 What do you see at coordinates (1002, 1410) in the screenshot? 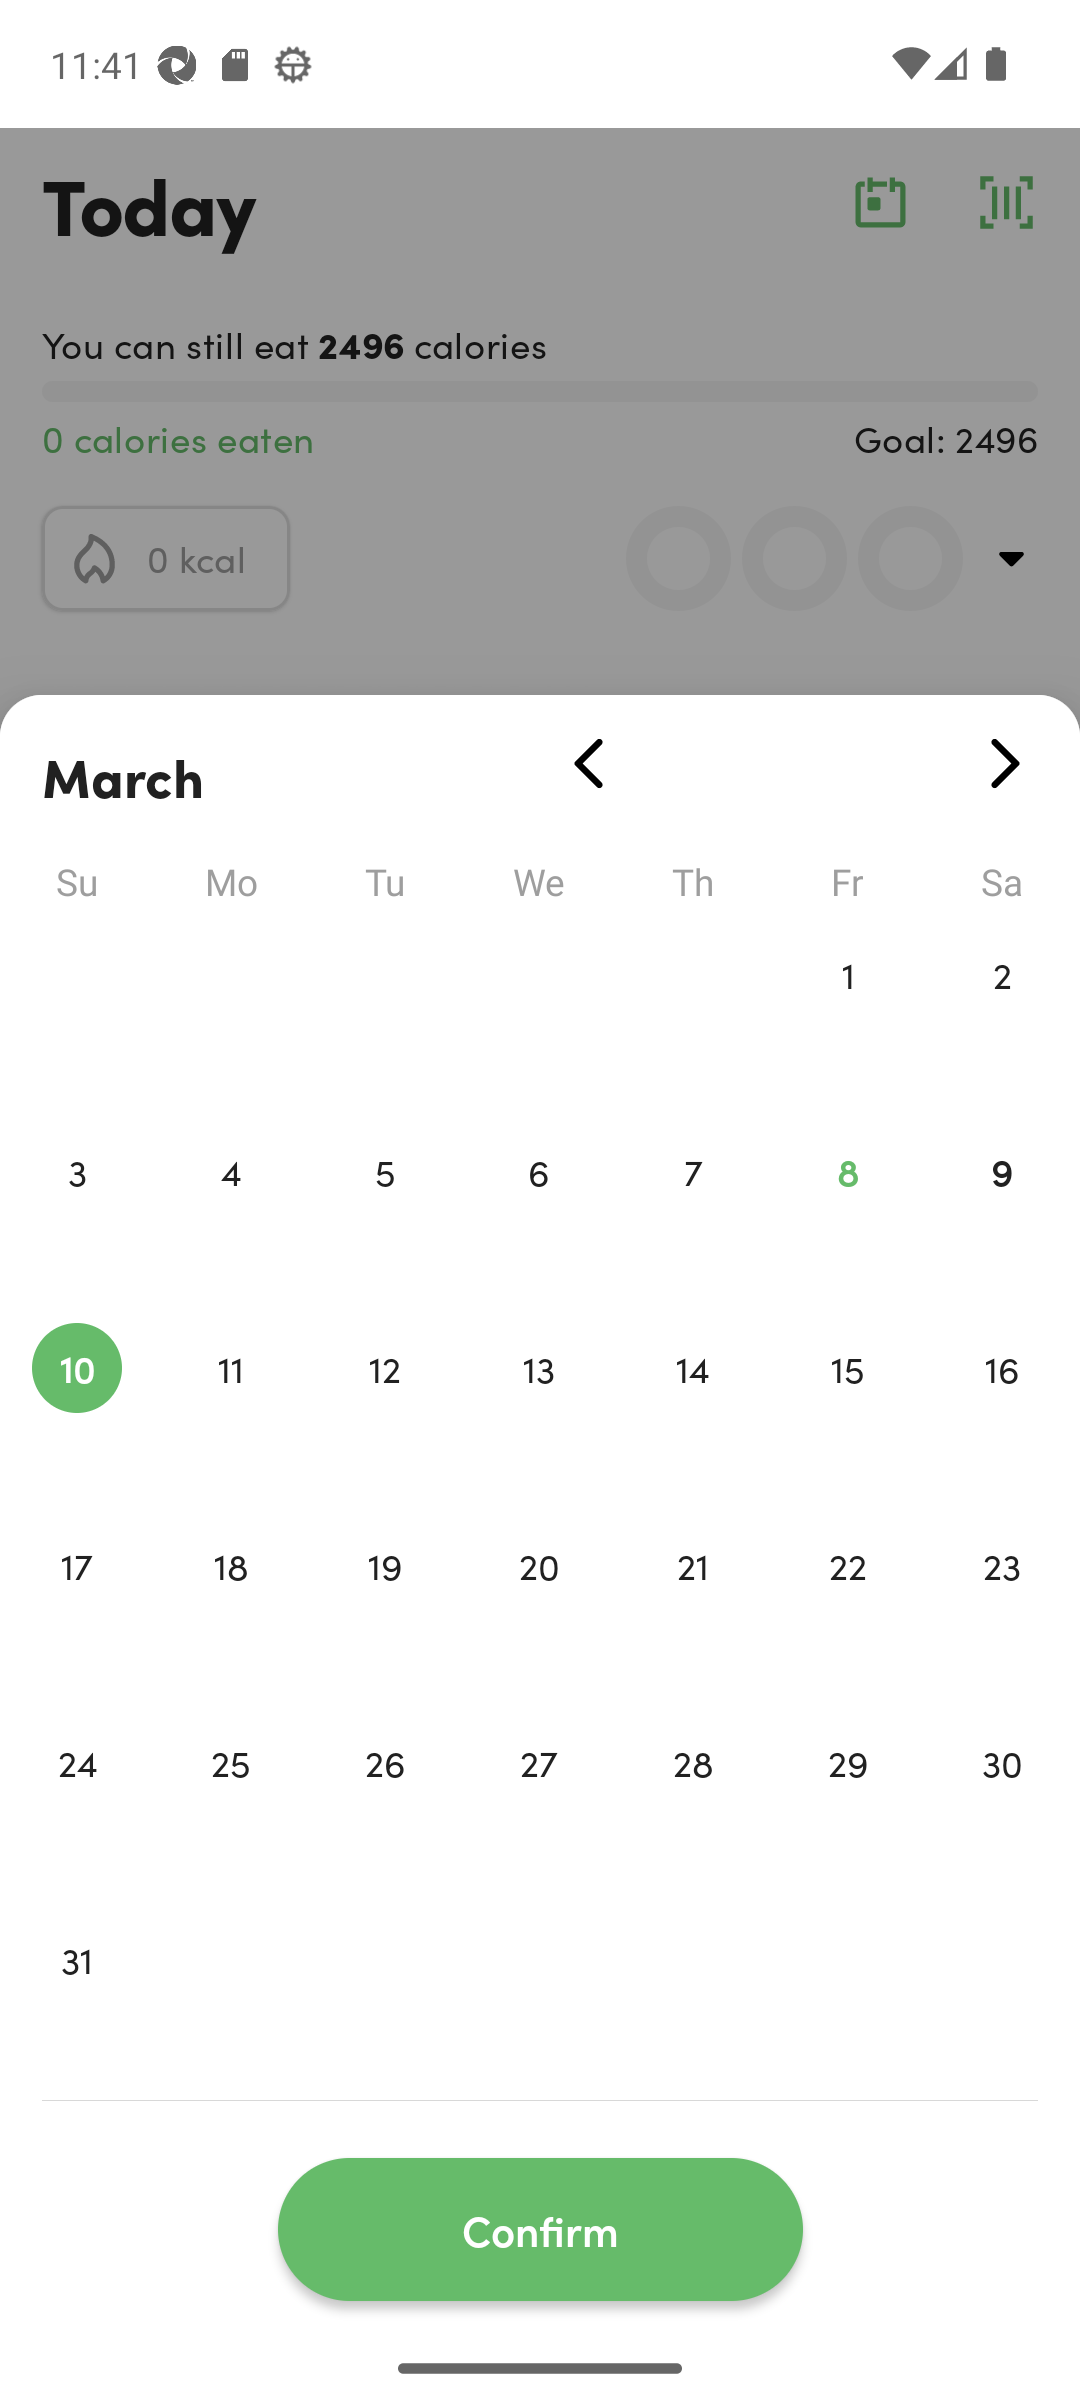
I see `16` at bounding box center [1002, 1410].